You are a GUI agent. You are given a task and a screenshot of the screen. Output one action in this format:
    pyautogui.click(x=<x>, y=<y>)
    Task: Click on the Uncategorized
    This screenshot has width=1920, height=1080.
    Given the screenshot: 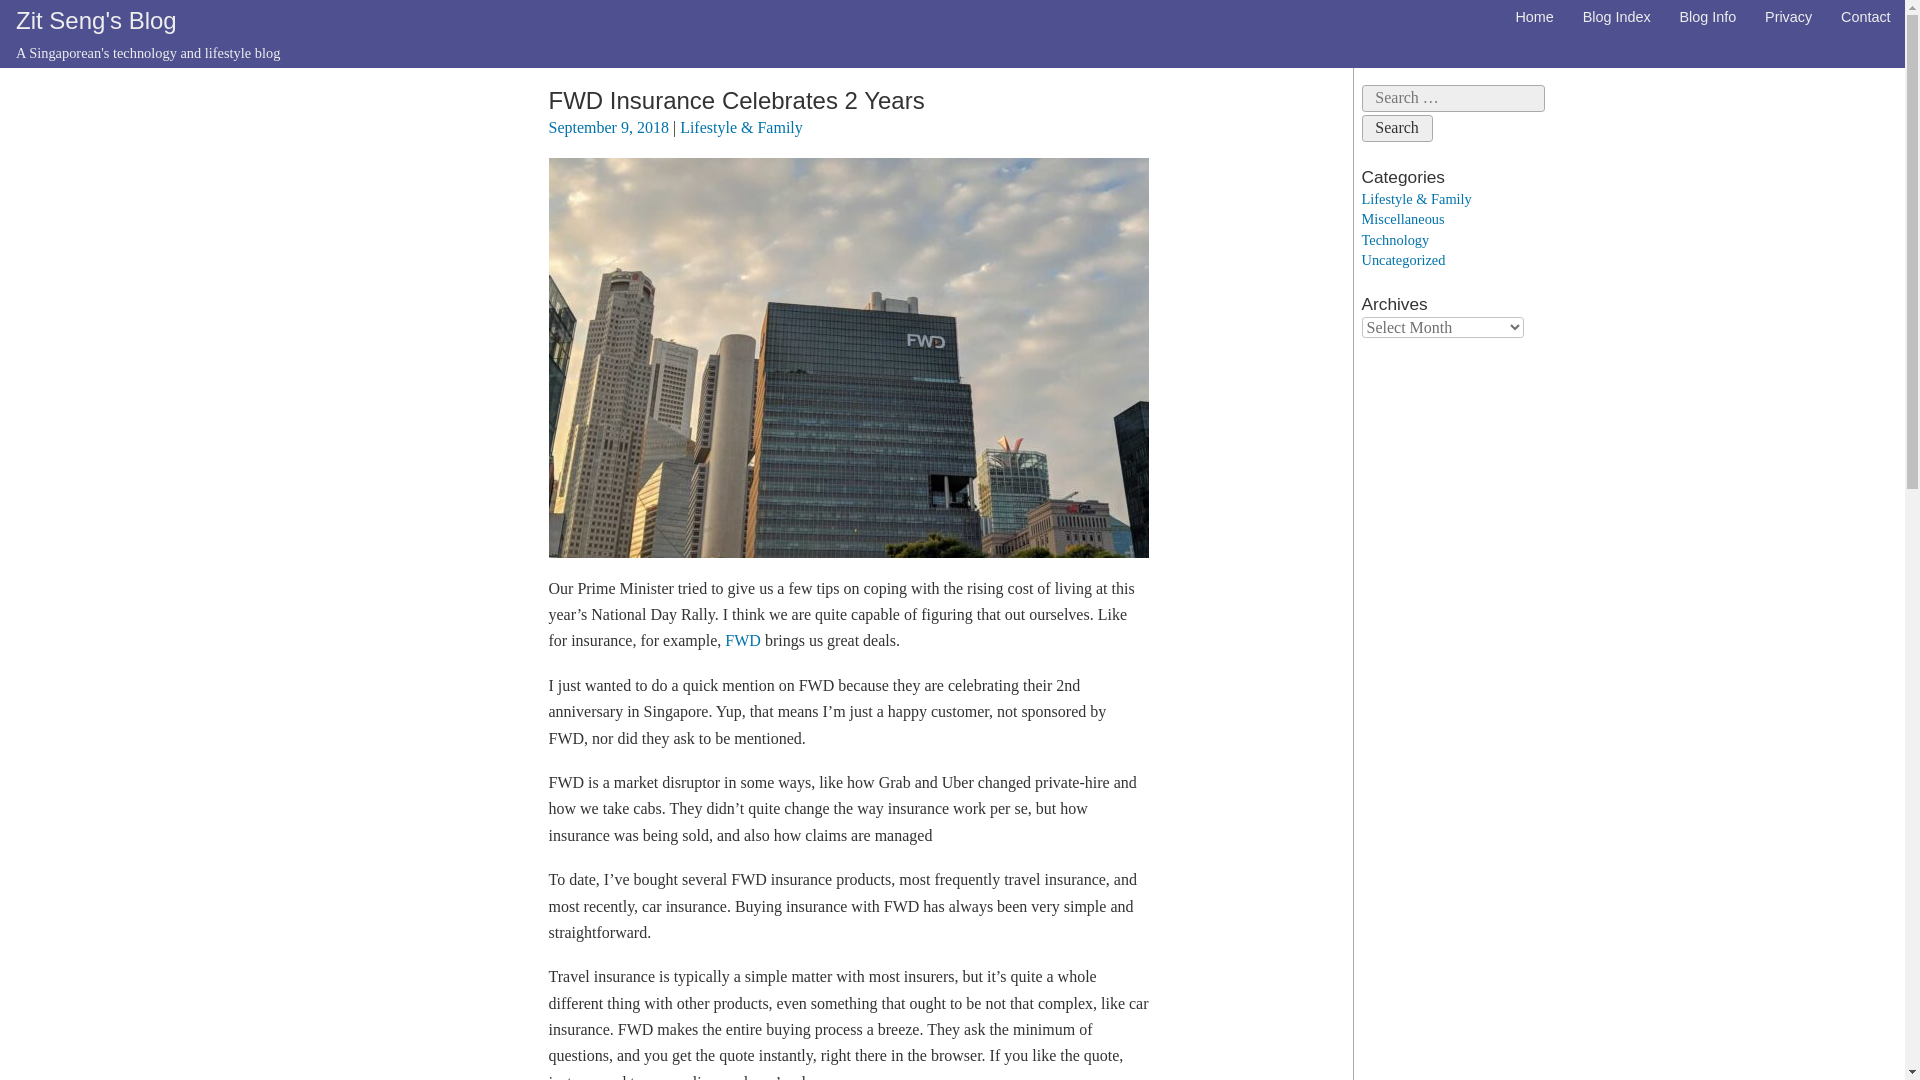 What is the action you would take?
    pyautogui.click(x=1403, y=259)
    